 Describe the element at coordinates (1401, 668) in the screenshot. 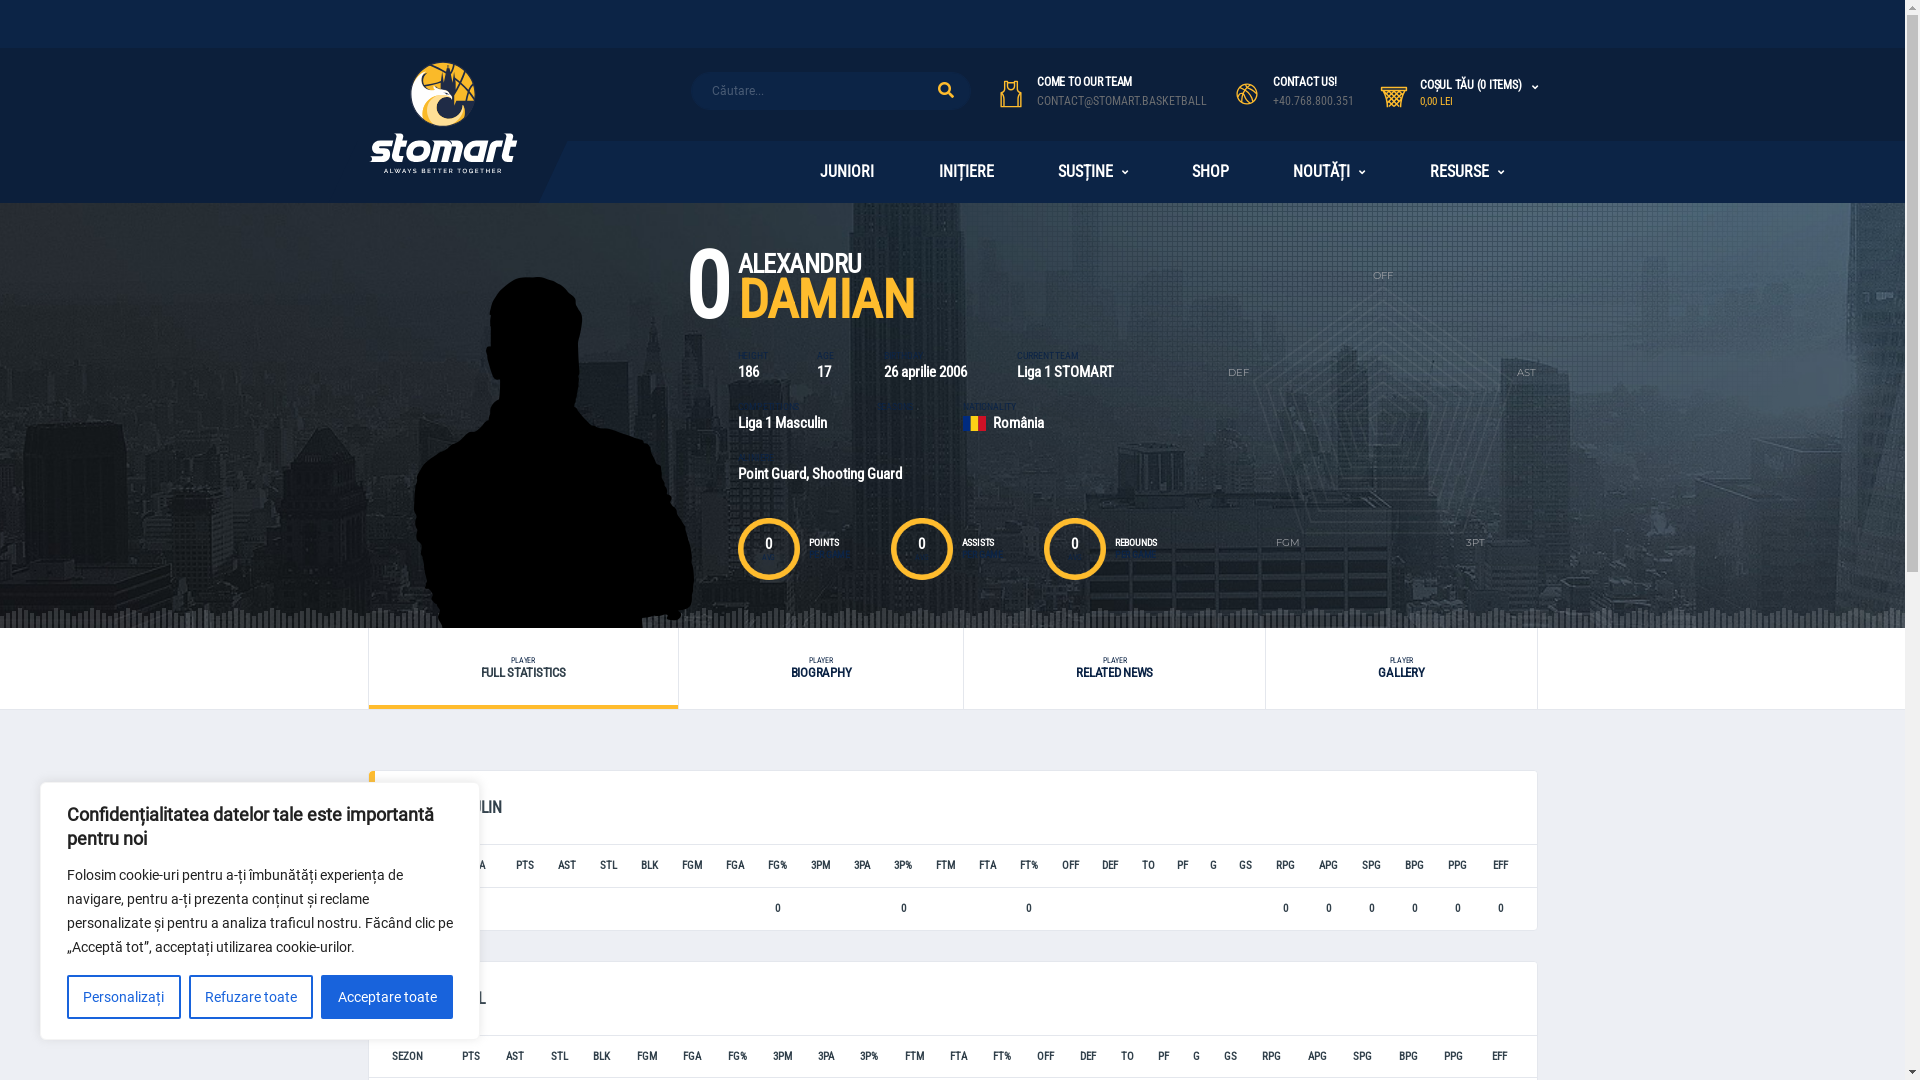

I see `PLAYER
GALLERY` at that location.